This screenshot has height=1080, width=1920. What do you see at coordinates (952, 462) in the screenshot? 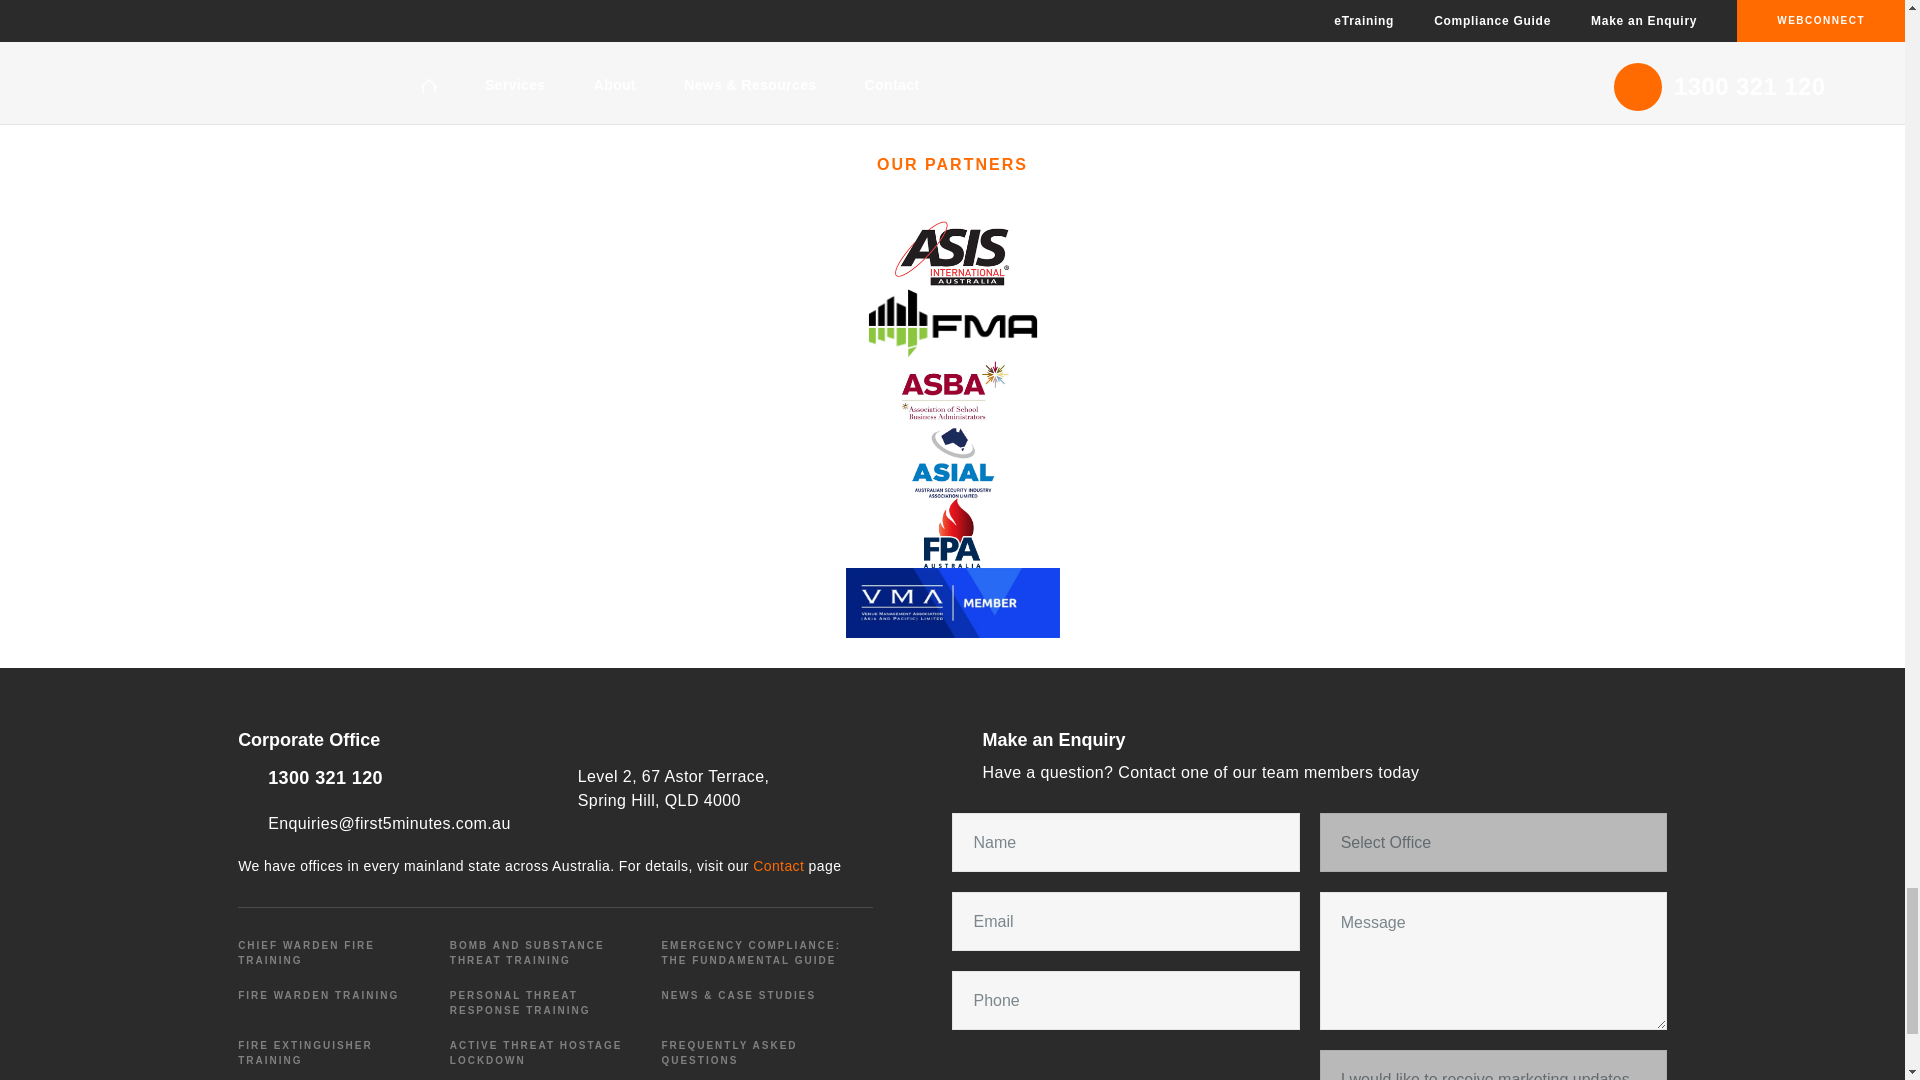
I see `How to Develop Your Emergency Evacuation Plan` at bounding box center [952, 462].